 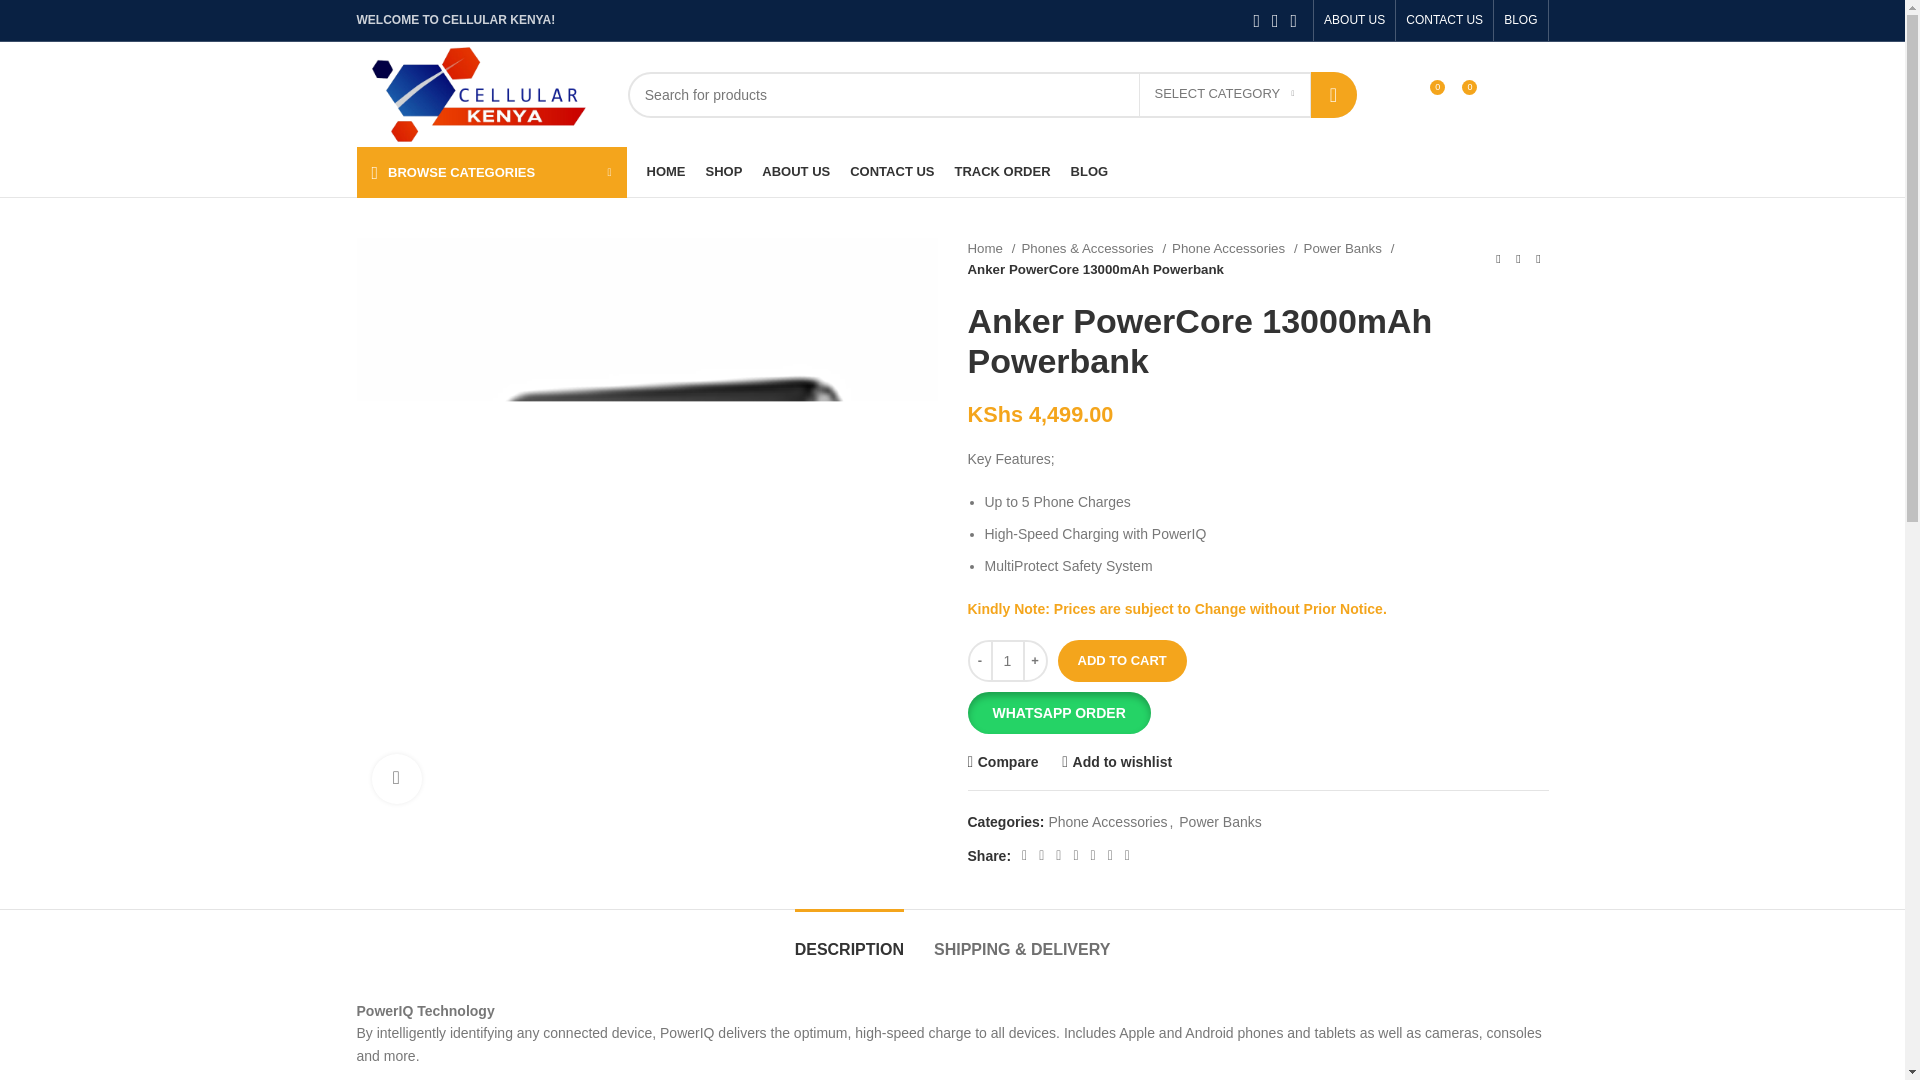 I want to click on ABOUT US, so click(x=1354, y=20).